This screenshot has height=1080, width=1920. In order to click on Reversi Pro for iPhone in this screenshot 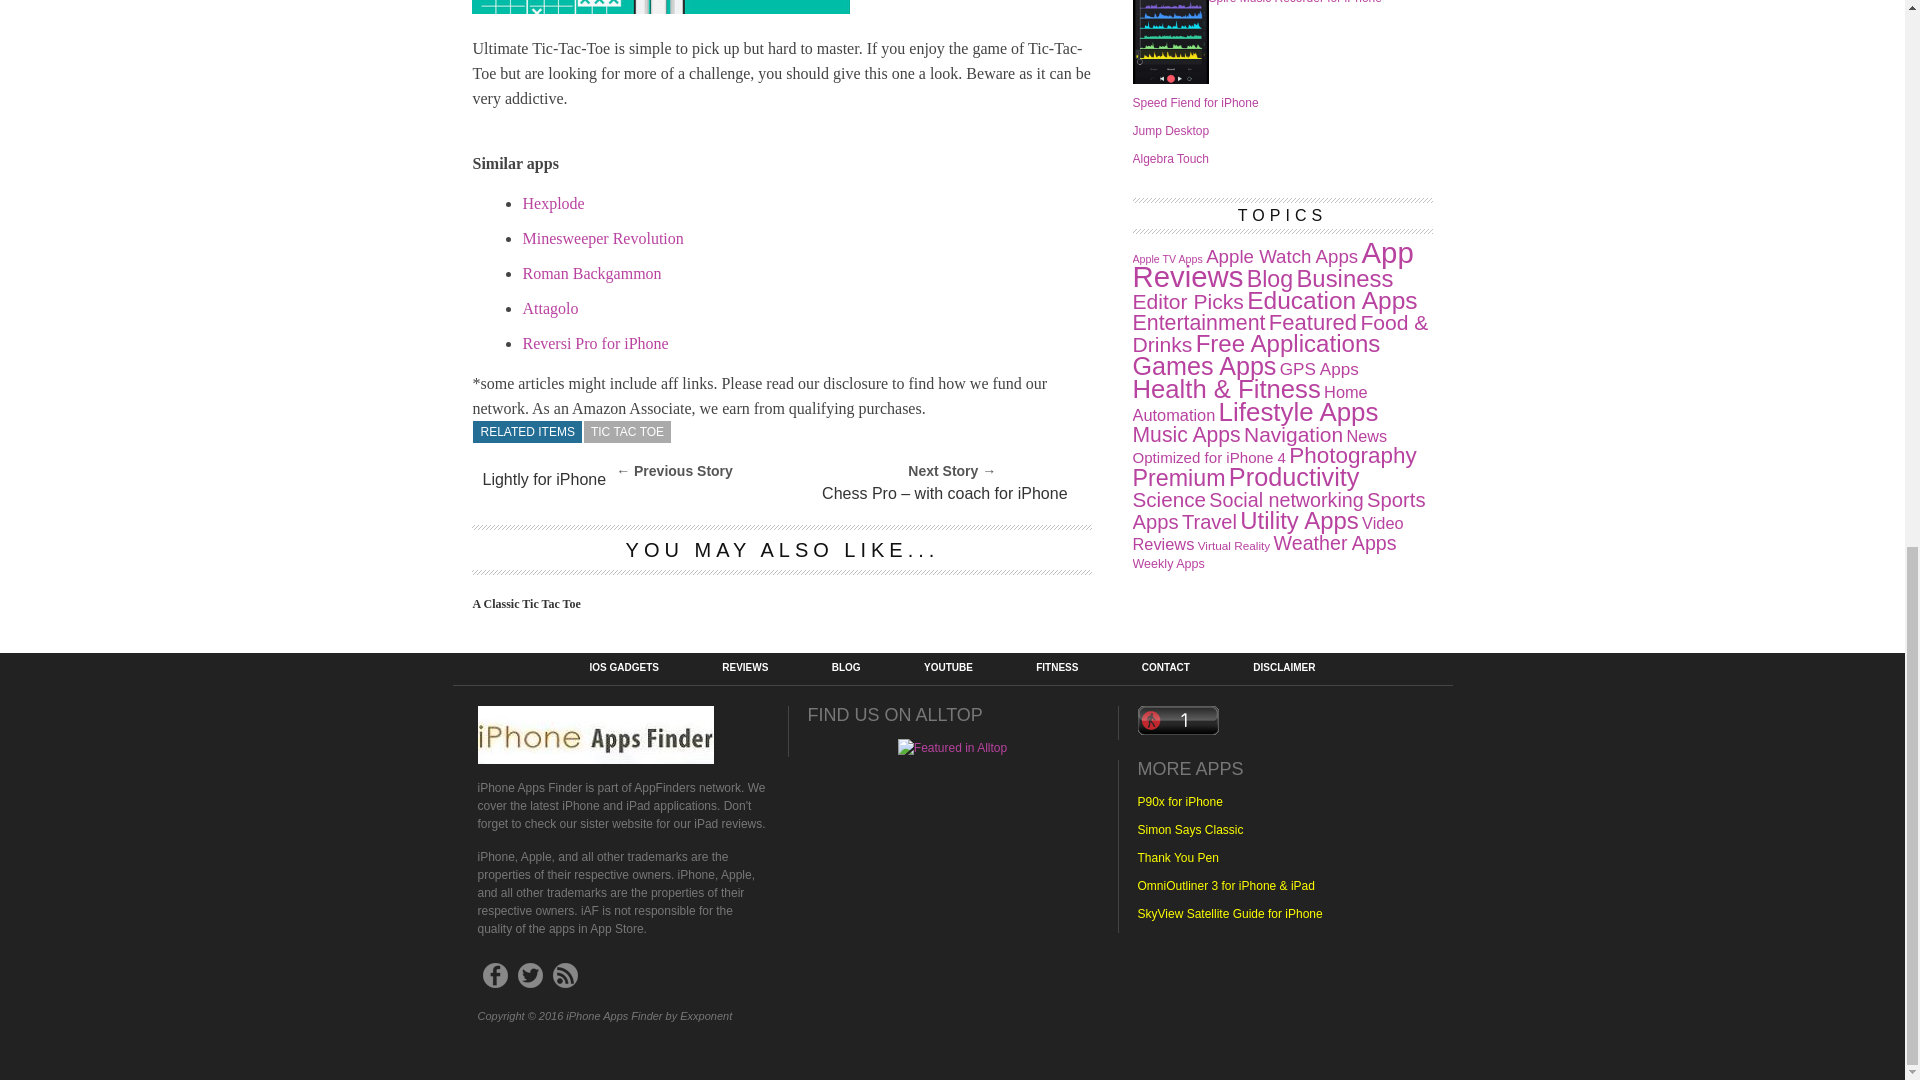, I will do `click(595, 343)`.